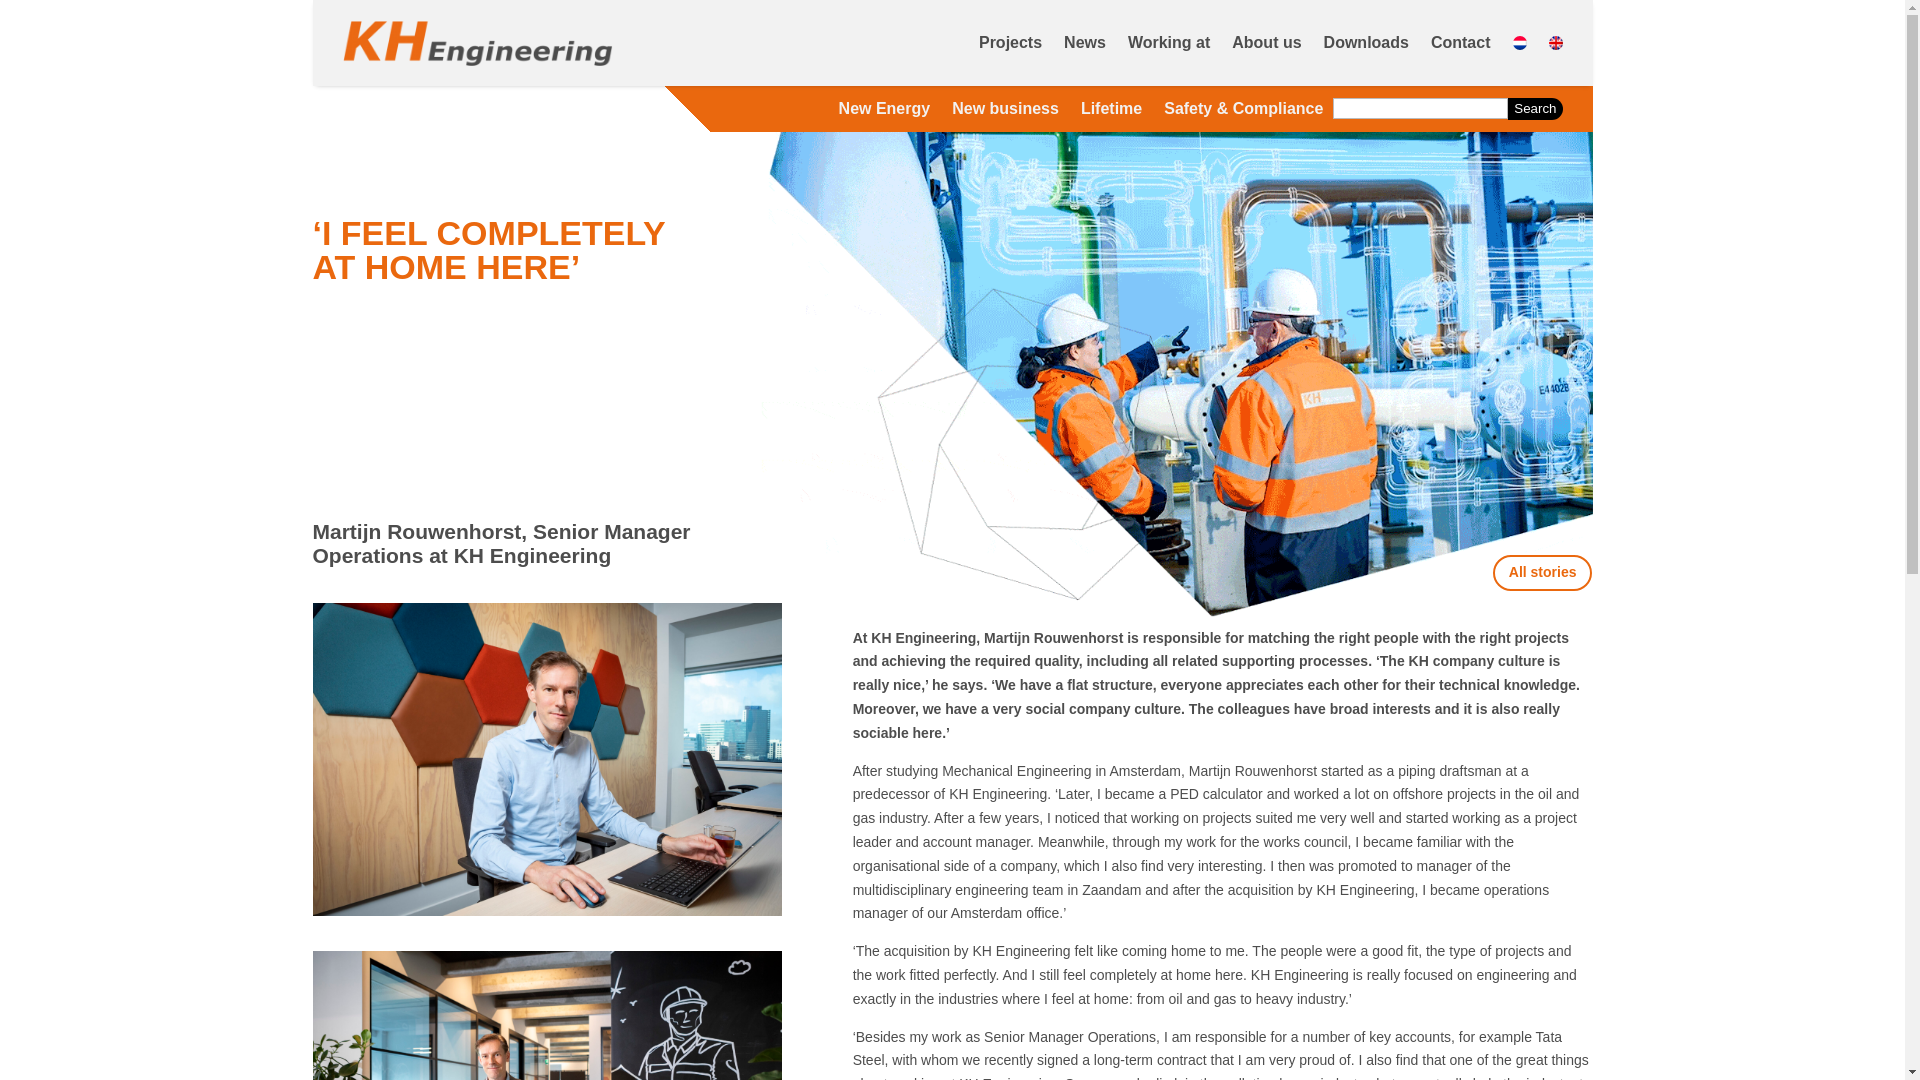 The image size is (1920, 1080). What do you see at coordinates (1543, 572) in the screenshot?
I see `All stories` at bounding box center [1543, 572].